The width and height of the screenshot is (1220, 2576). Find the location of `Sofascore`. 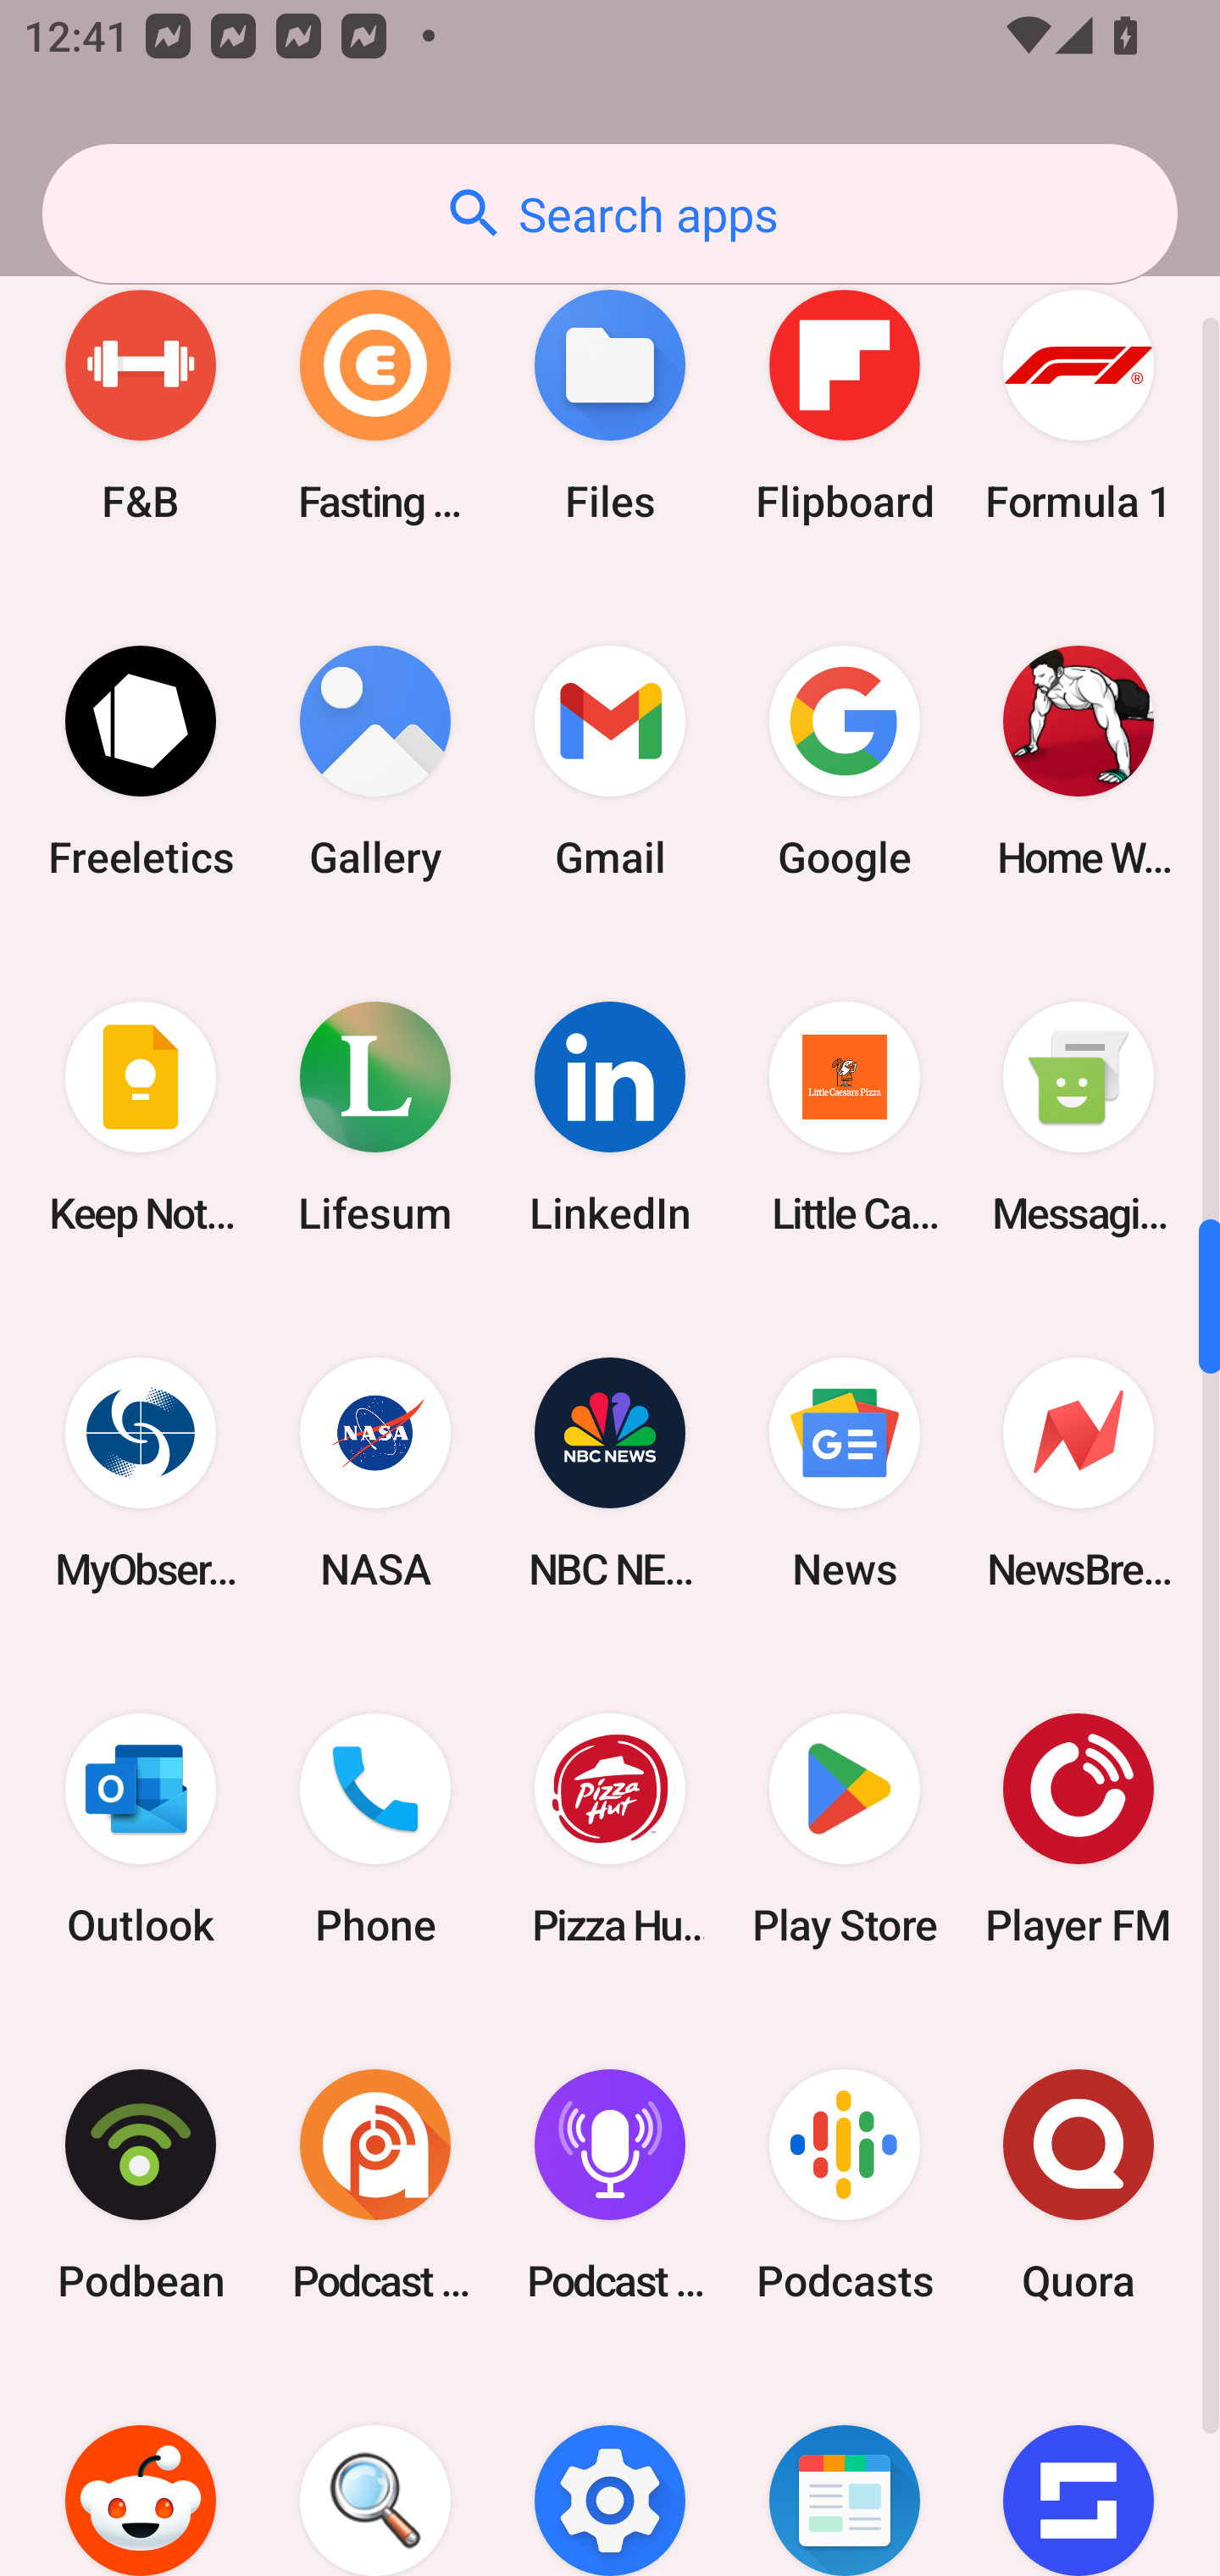

Sofascore is located at coordinates (1079, 2469).